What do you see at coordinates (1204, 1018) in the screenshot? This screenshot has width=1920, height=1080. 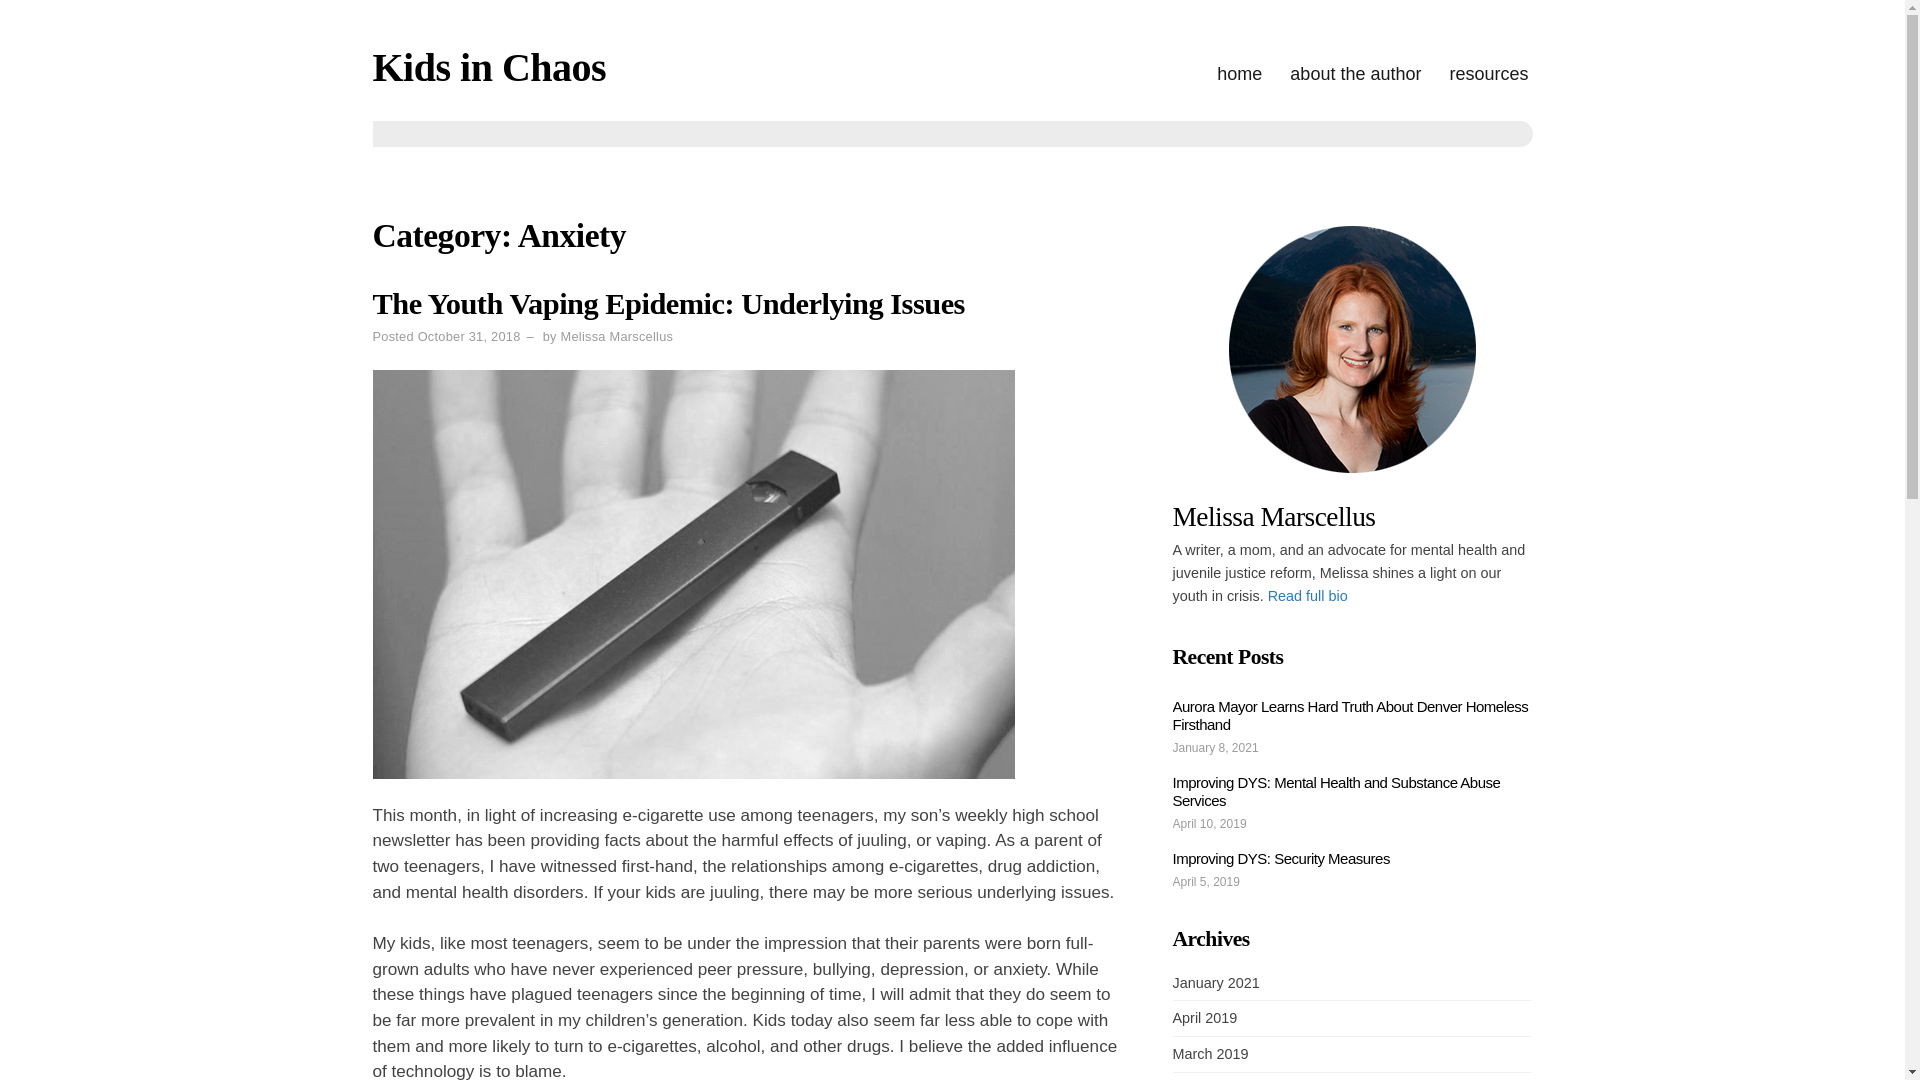 I see `April 2019` at bounding box center [1204, 1018].